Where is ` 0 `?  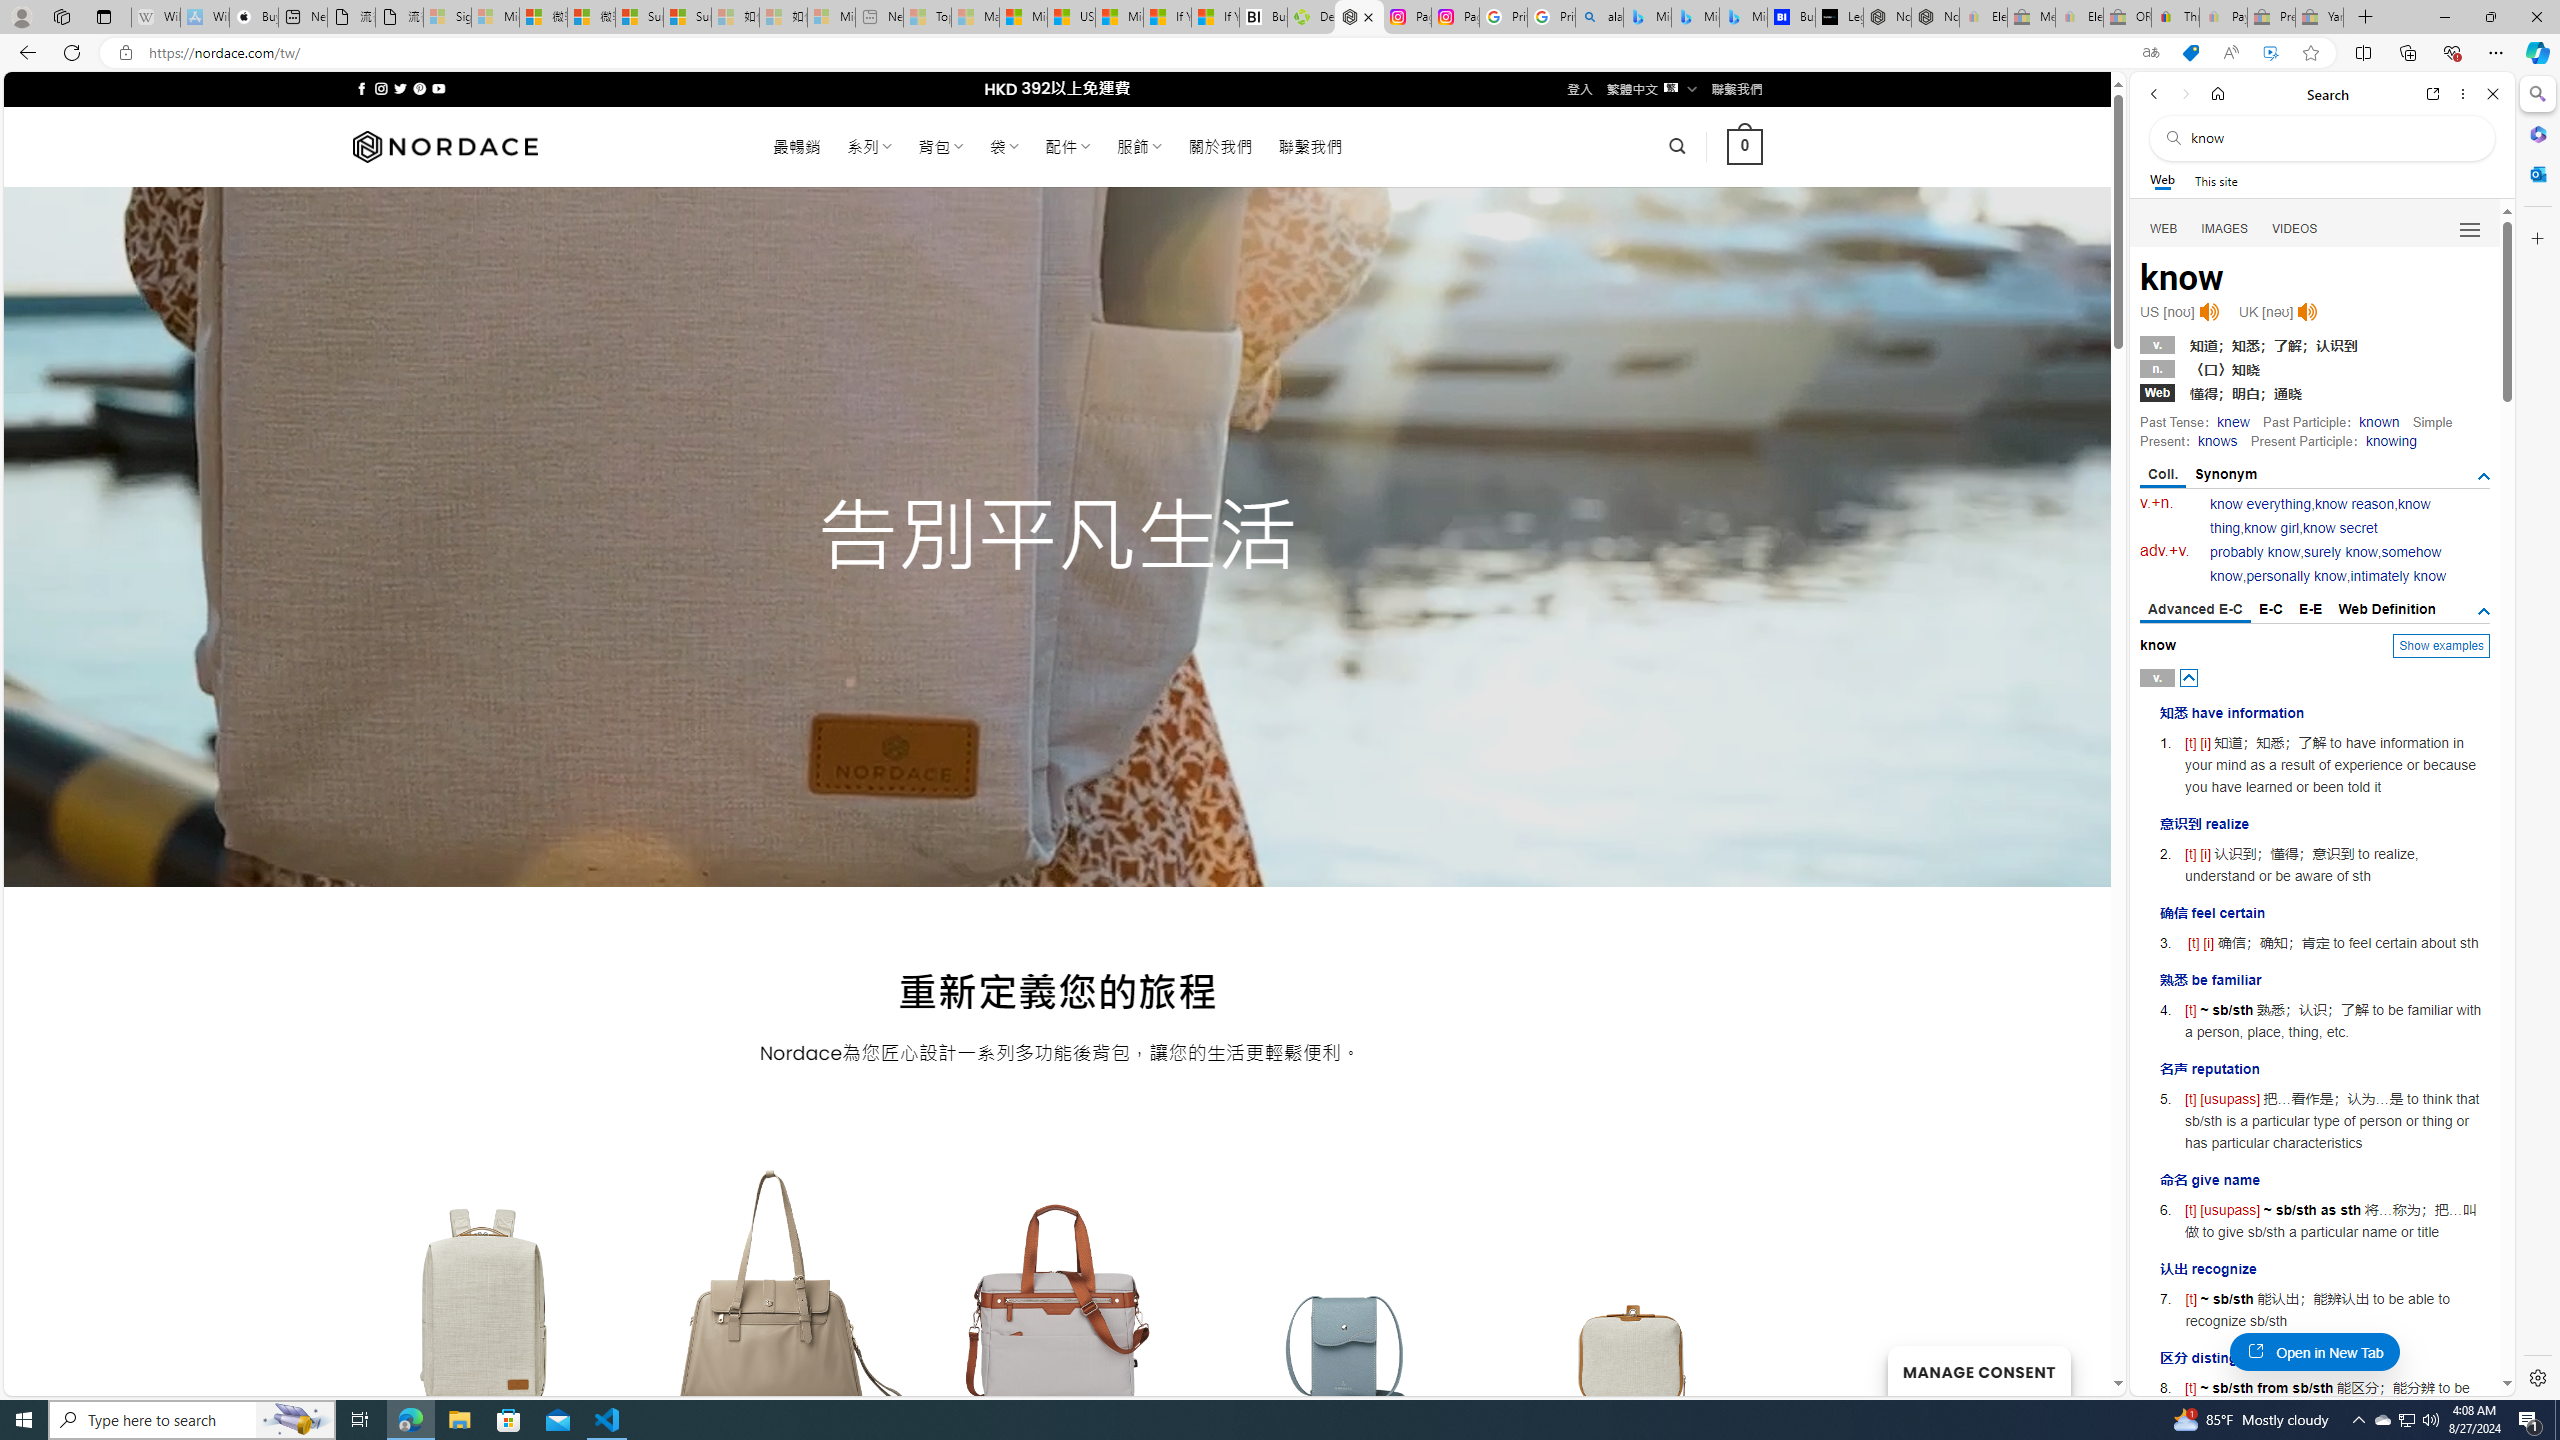
 0  is located at coordinates (1746, 146).